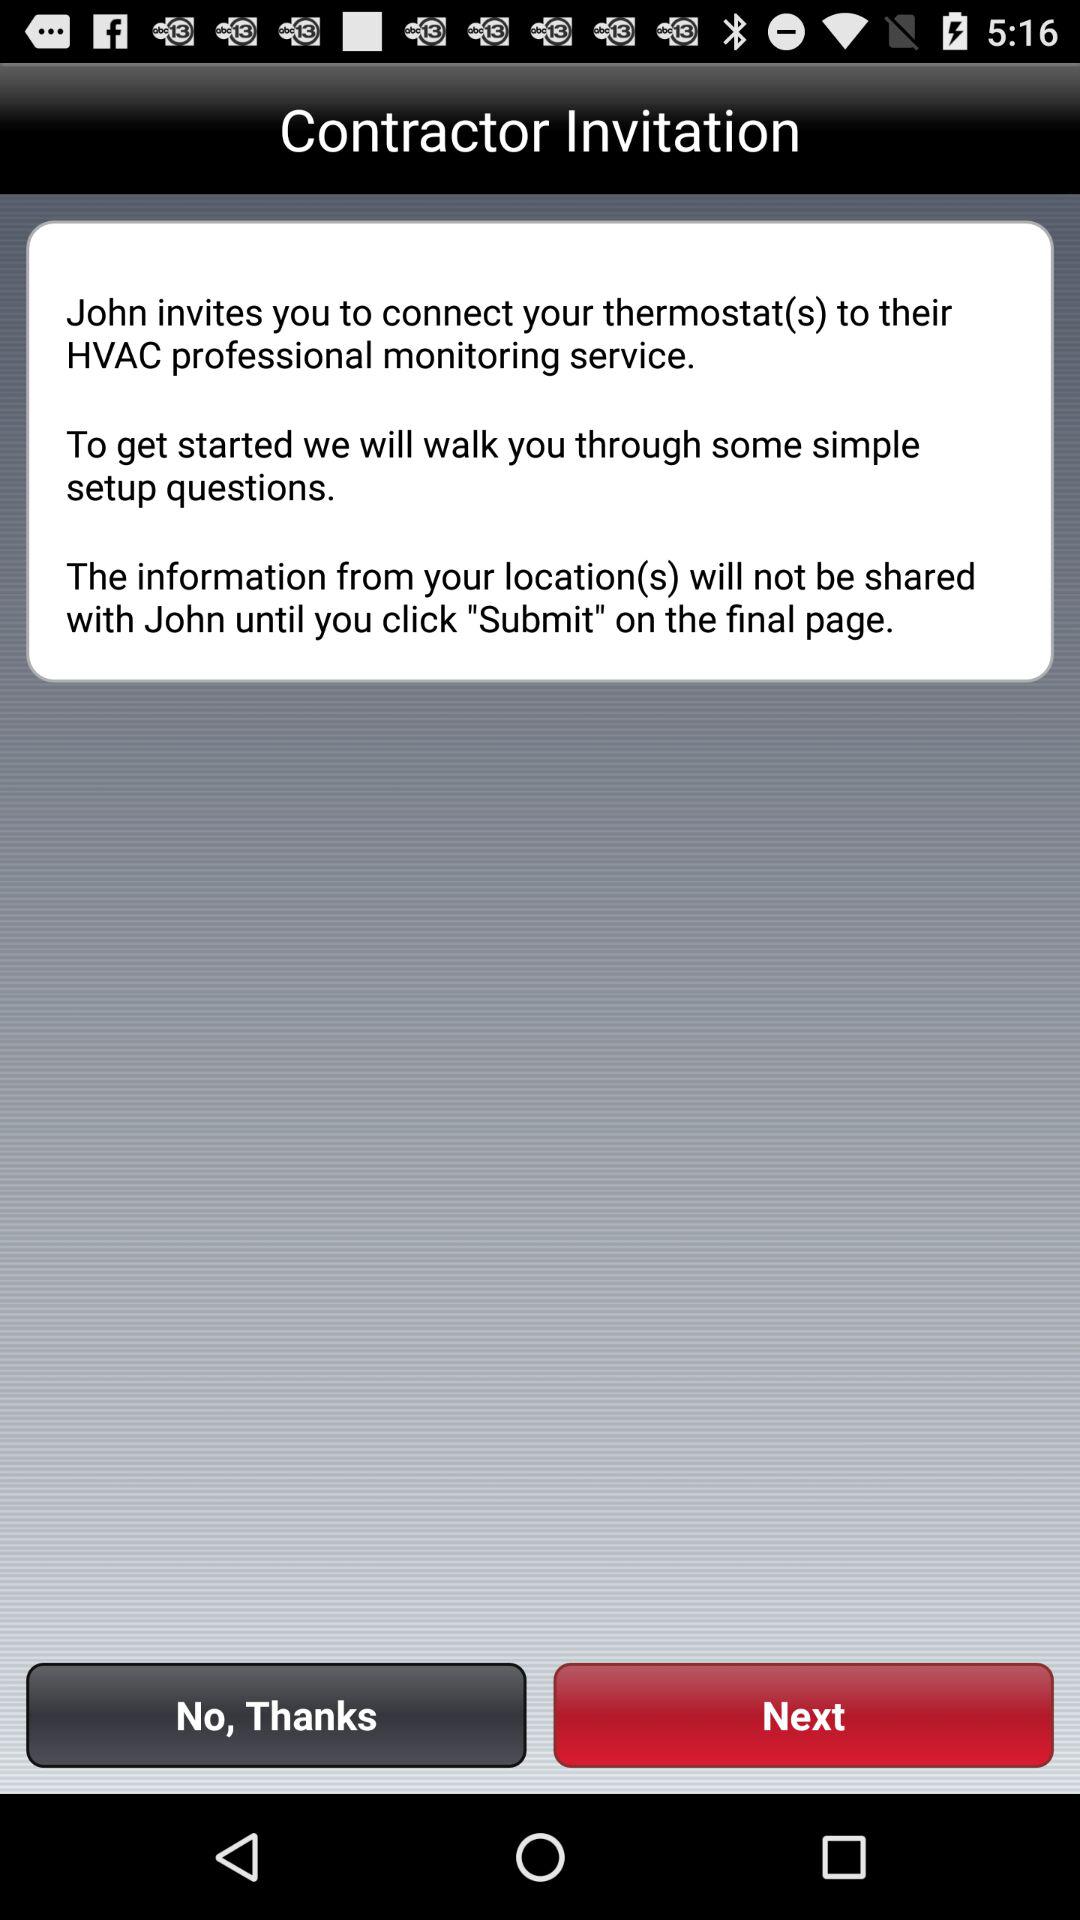 This screenshot has height=1920, width=1080. Describe the element at coordinates (803, 1714) in the screenshot. I see `choose button to the right of the no, thanks icon` at that location.